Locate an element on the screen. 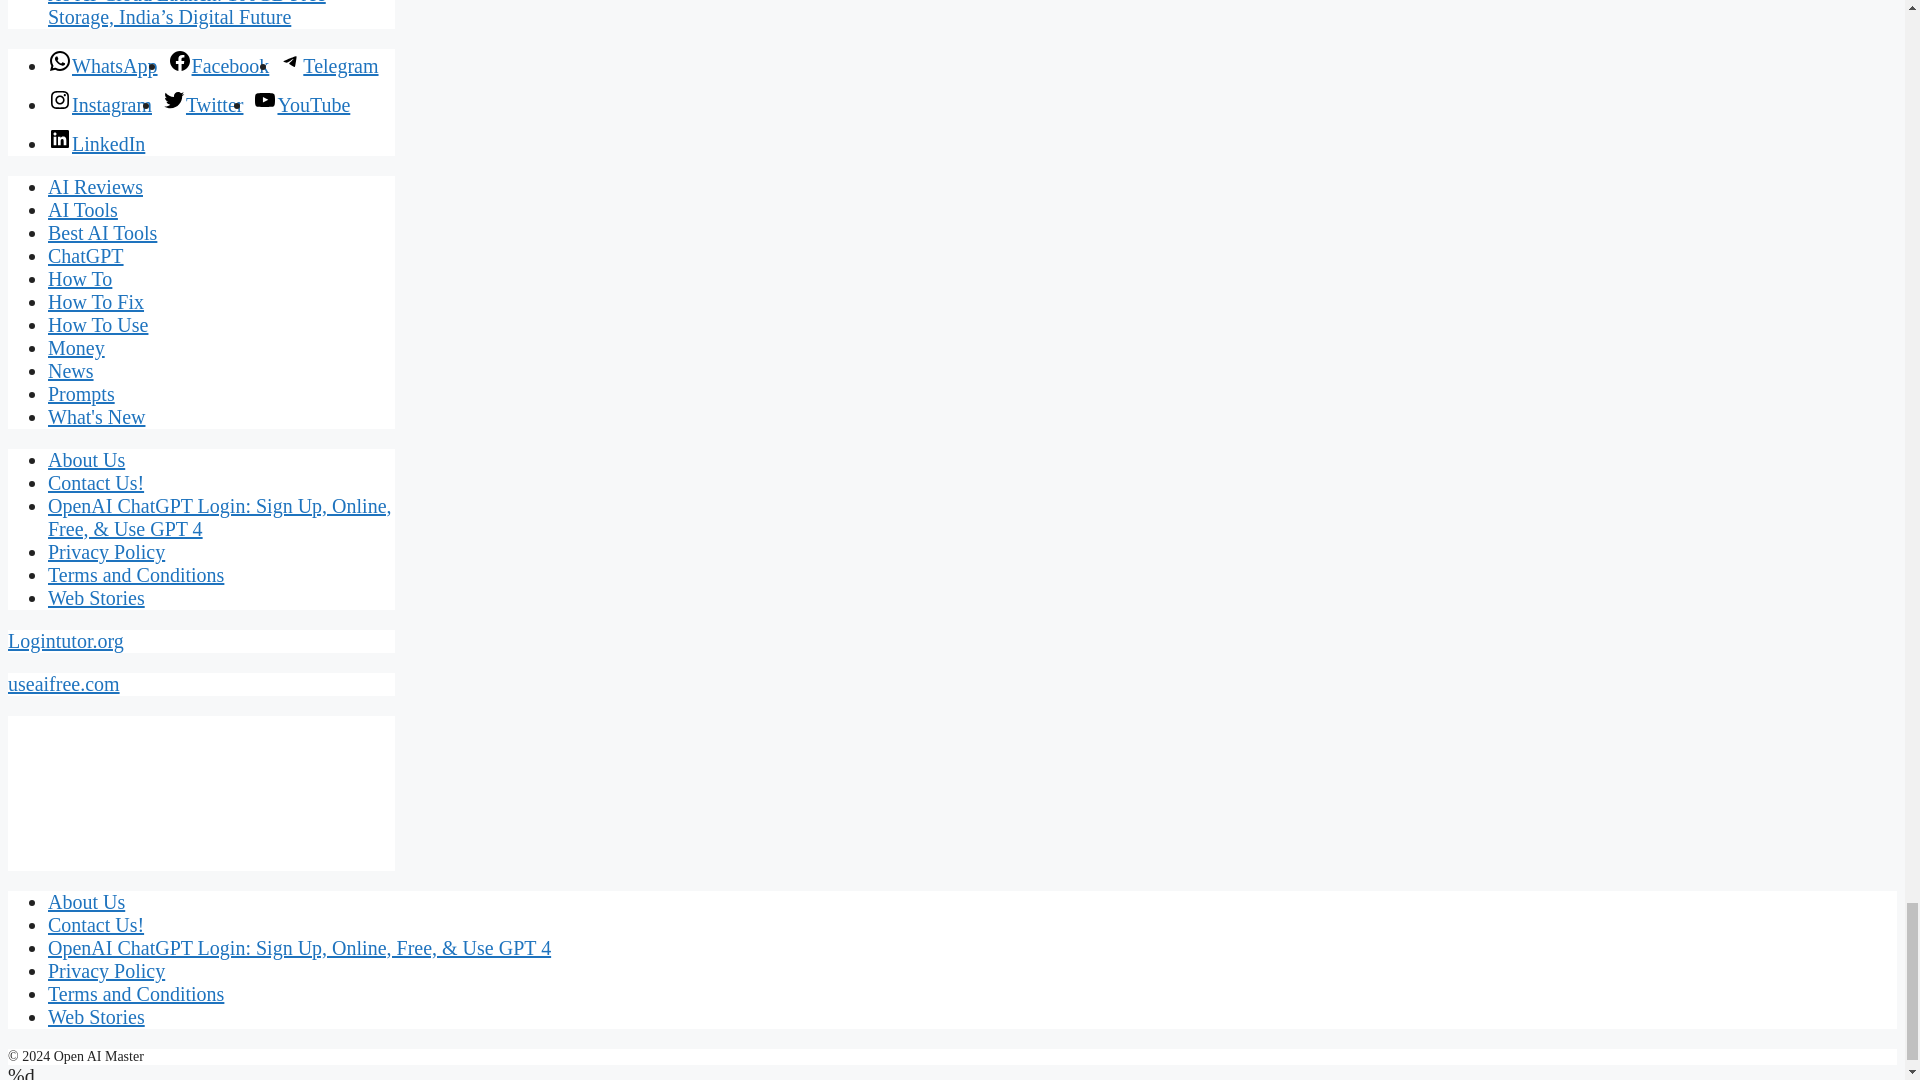 The width and height of the screenshot is (1920, 1080). WhatsApp is located at coordinates (102, 66).